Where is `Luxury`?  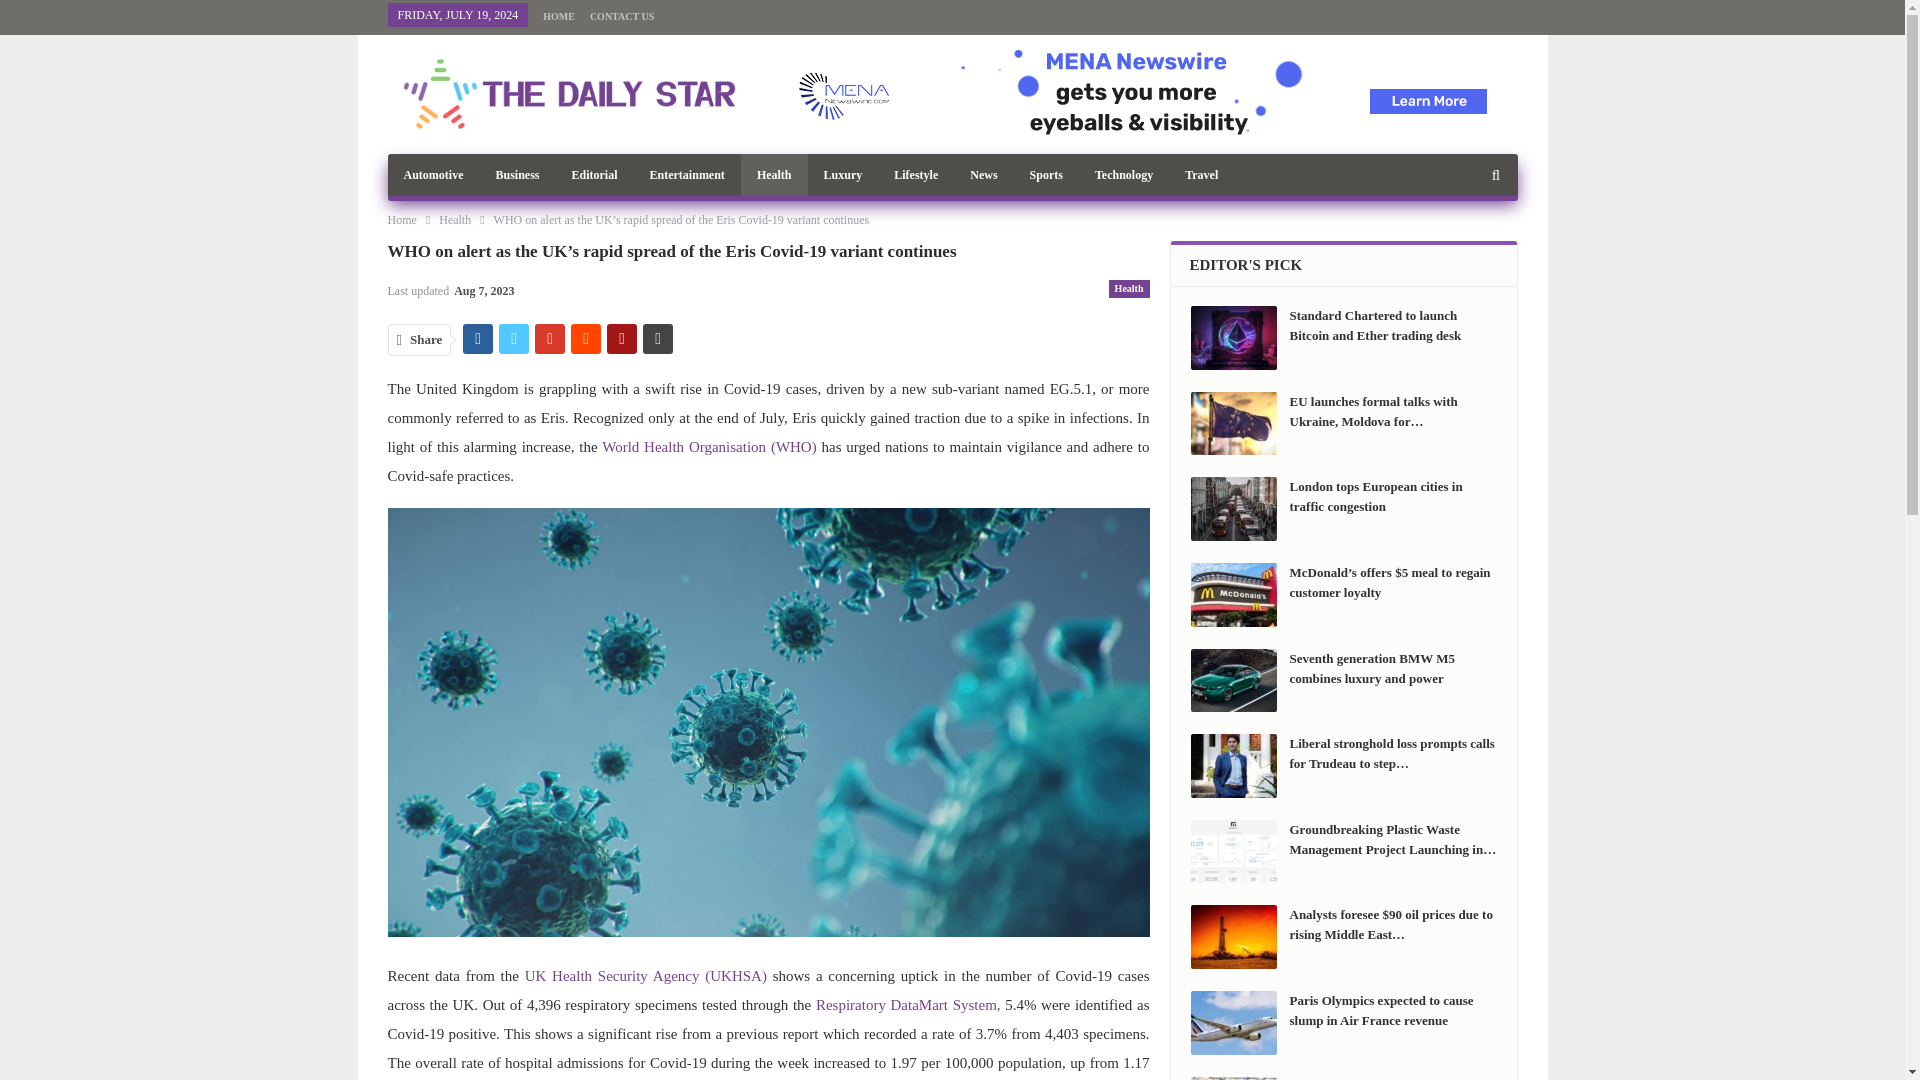
Luxury is located at coordinates (844, 174).